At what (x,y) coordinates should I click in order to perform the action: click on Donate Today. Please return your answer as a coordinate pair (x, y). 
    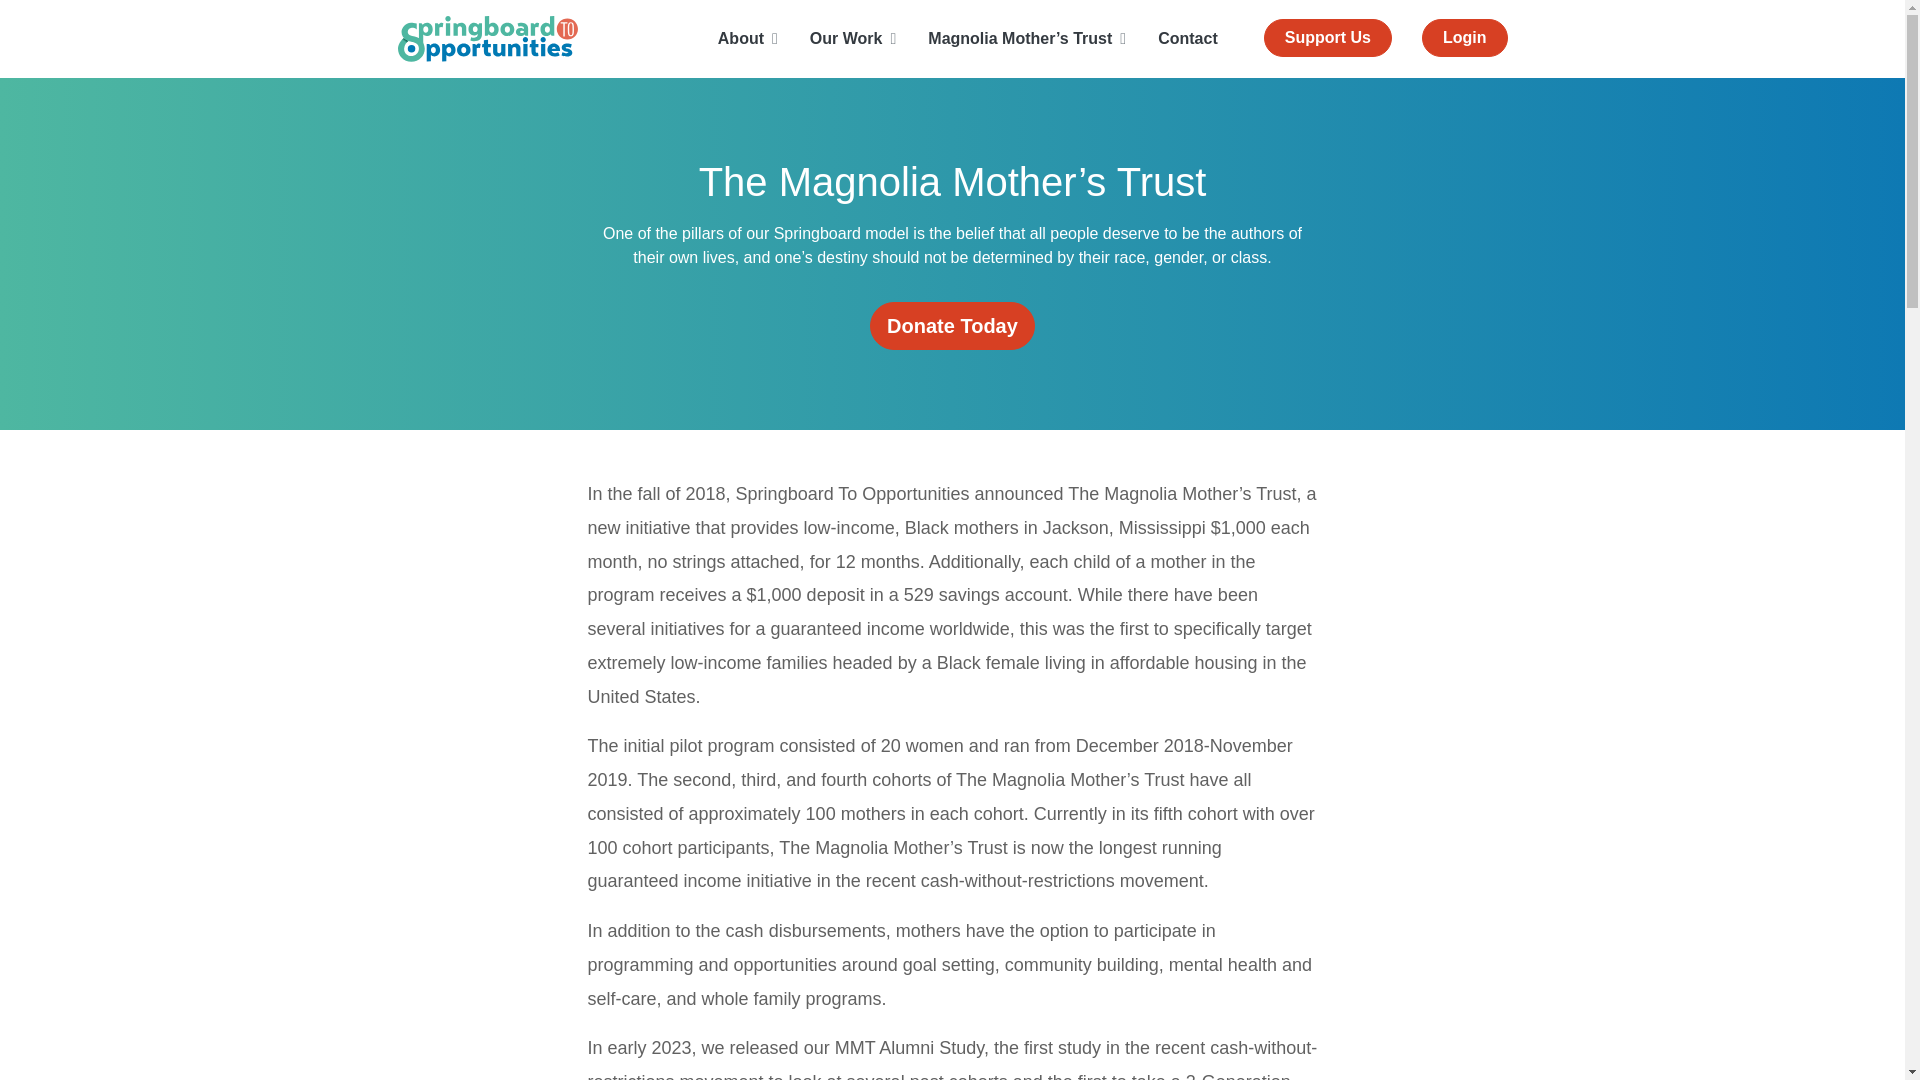
    Looking at the image, I should click on (952, 326).